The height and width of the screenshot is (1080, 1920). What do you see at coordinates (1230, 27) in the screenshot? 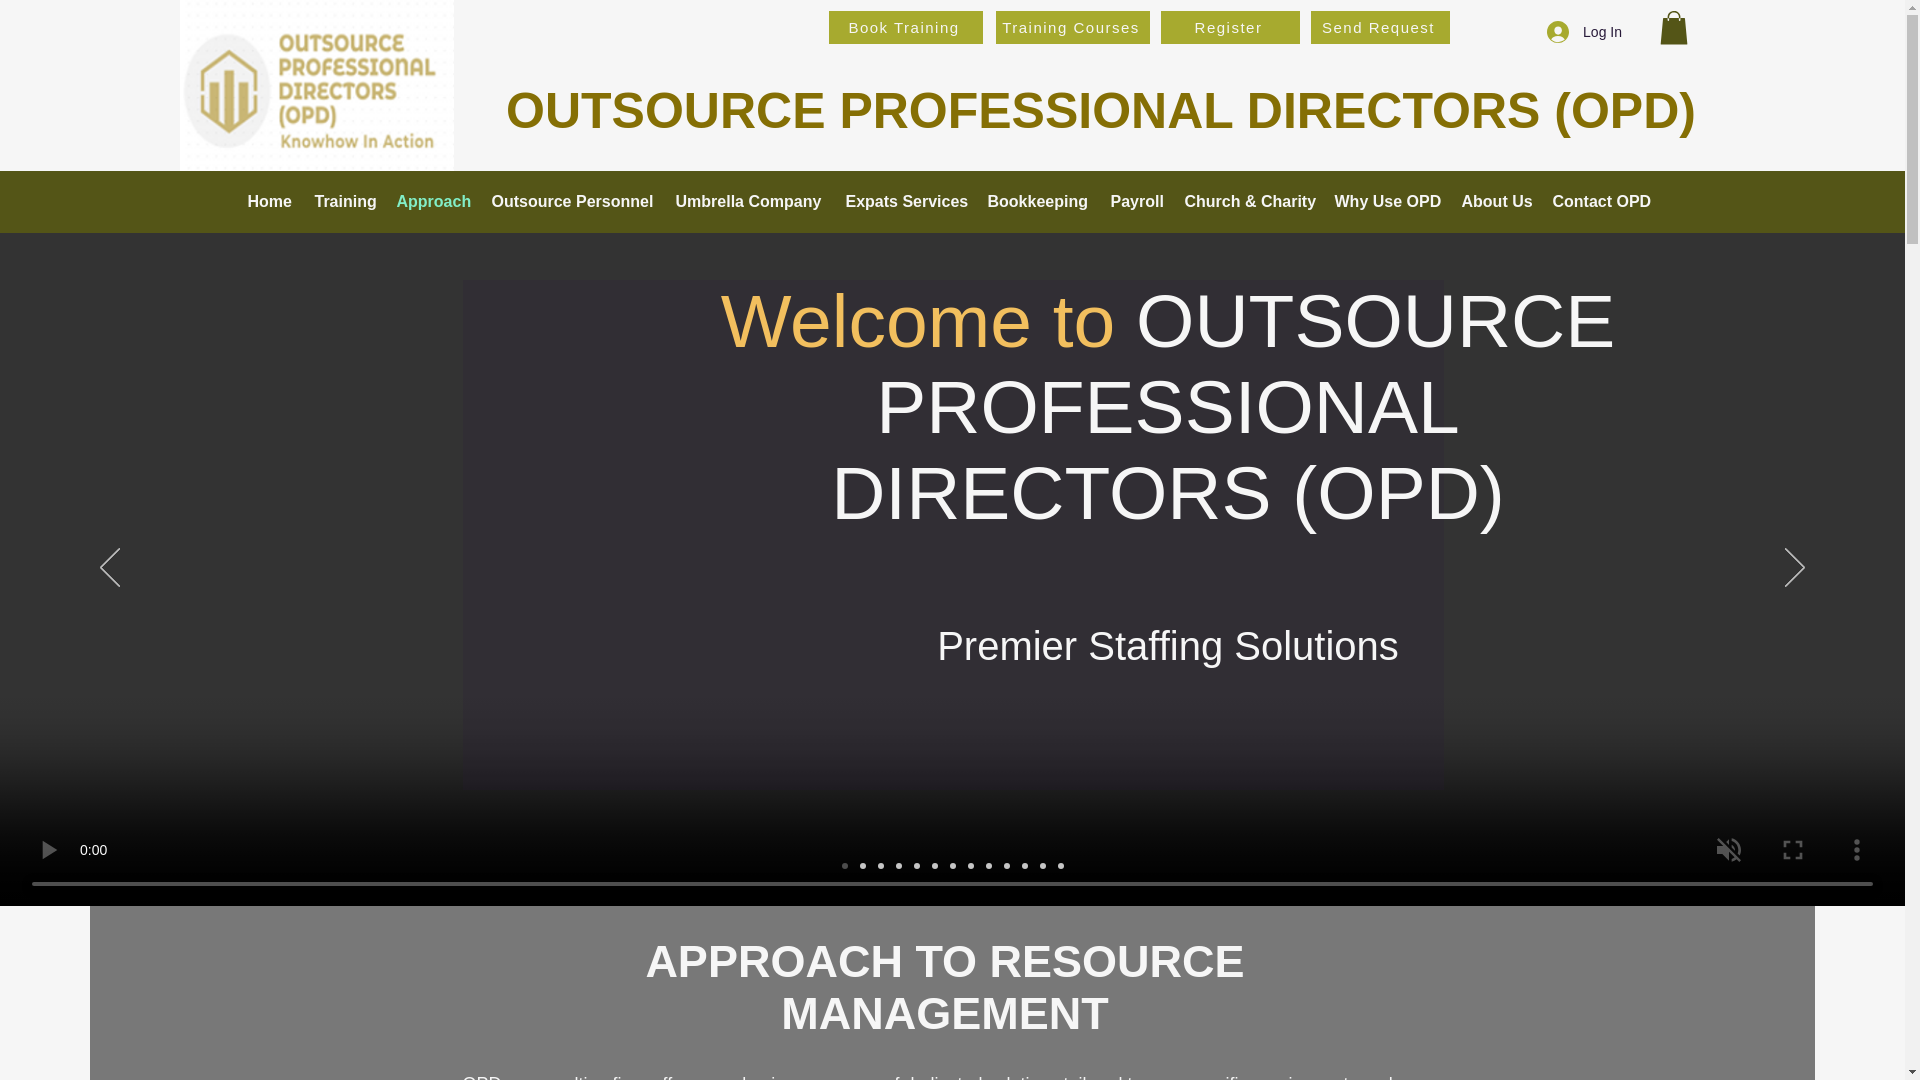
I see `Register` at bounding box center [1230, 27].